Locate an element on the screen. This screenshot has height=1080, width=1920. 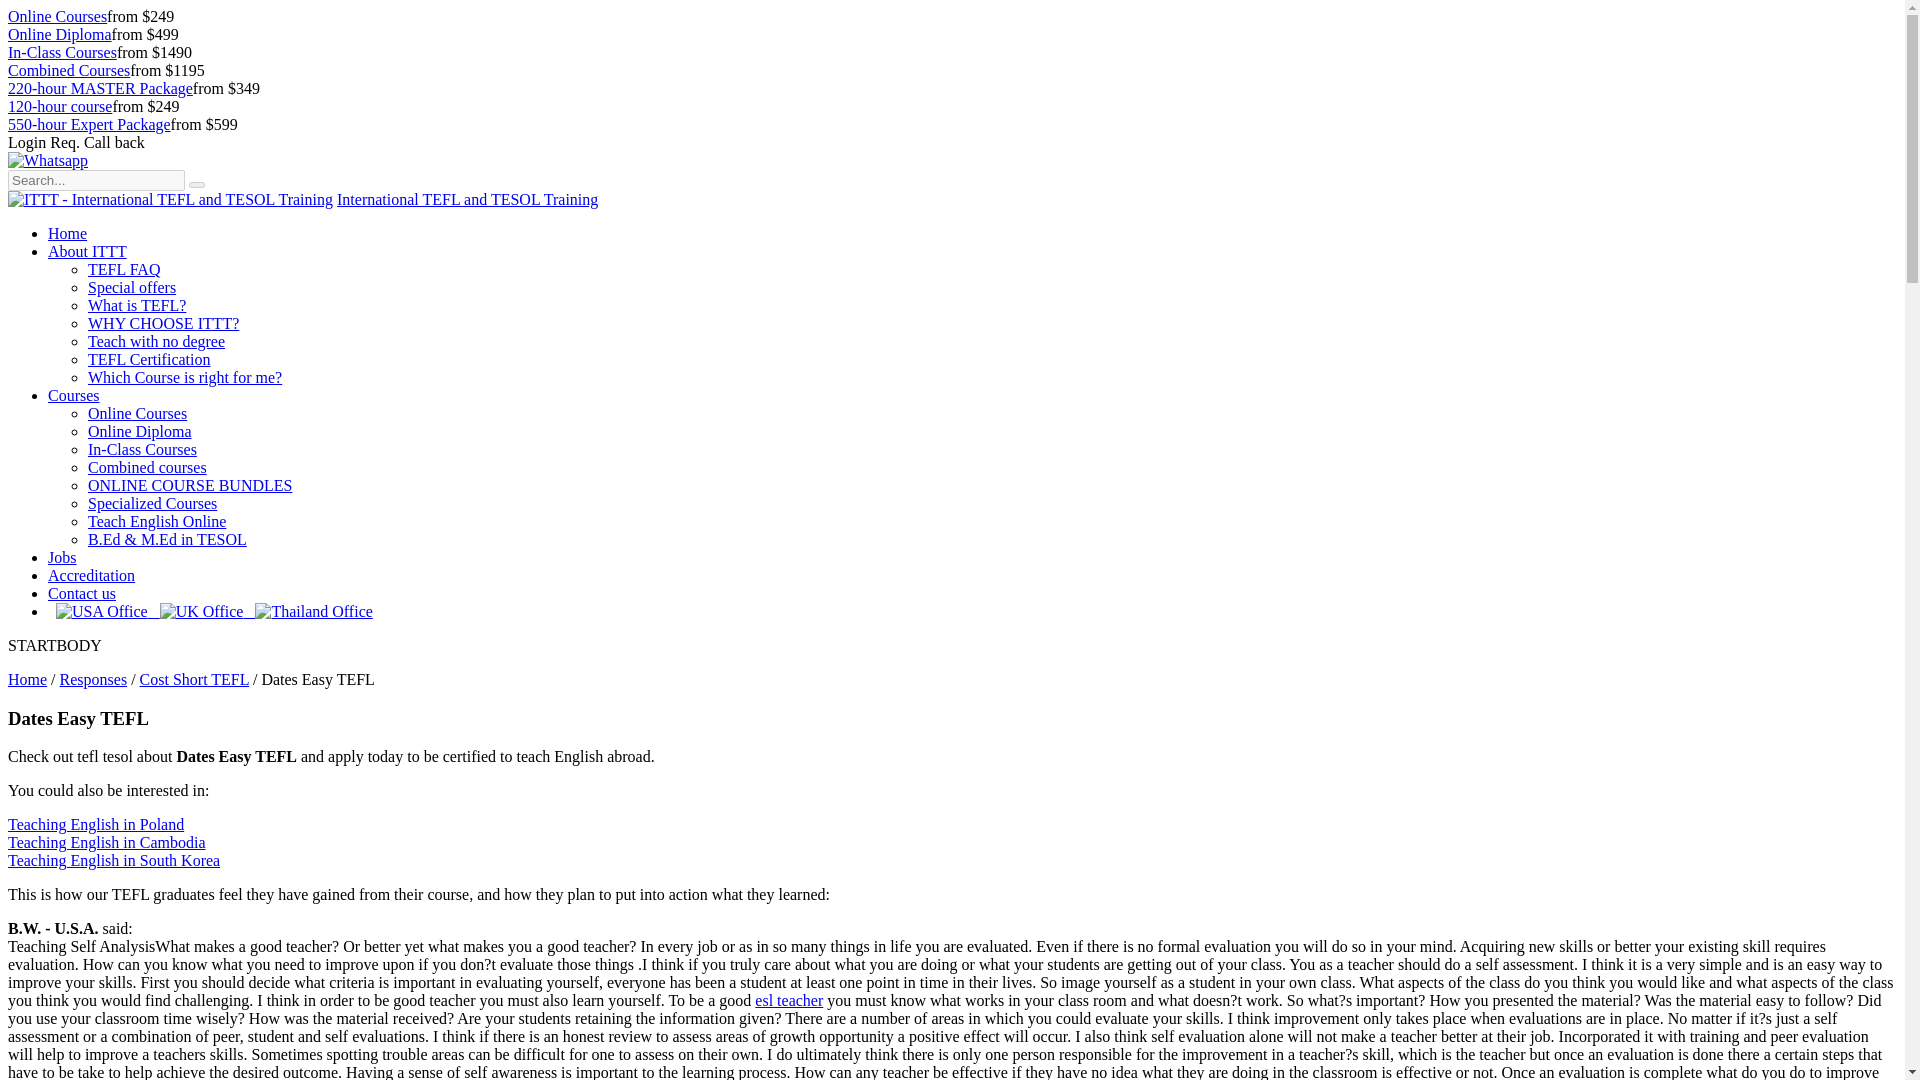
Teach English Online is located at coordinates (157, 522).